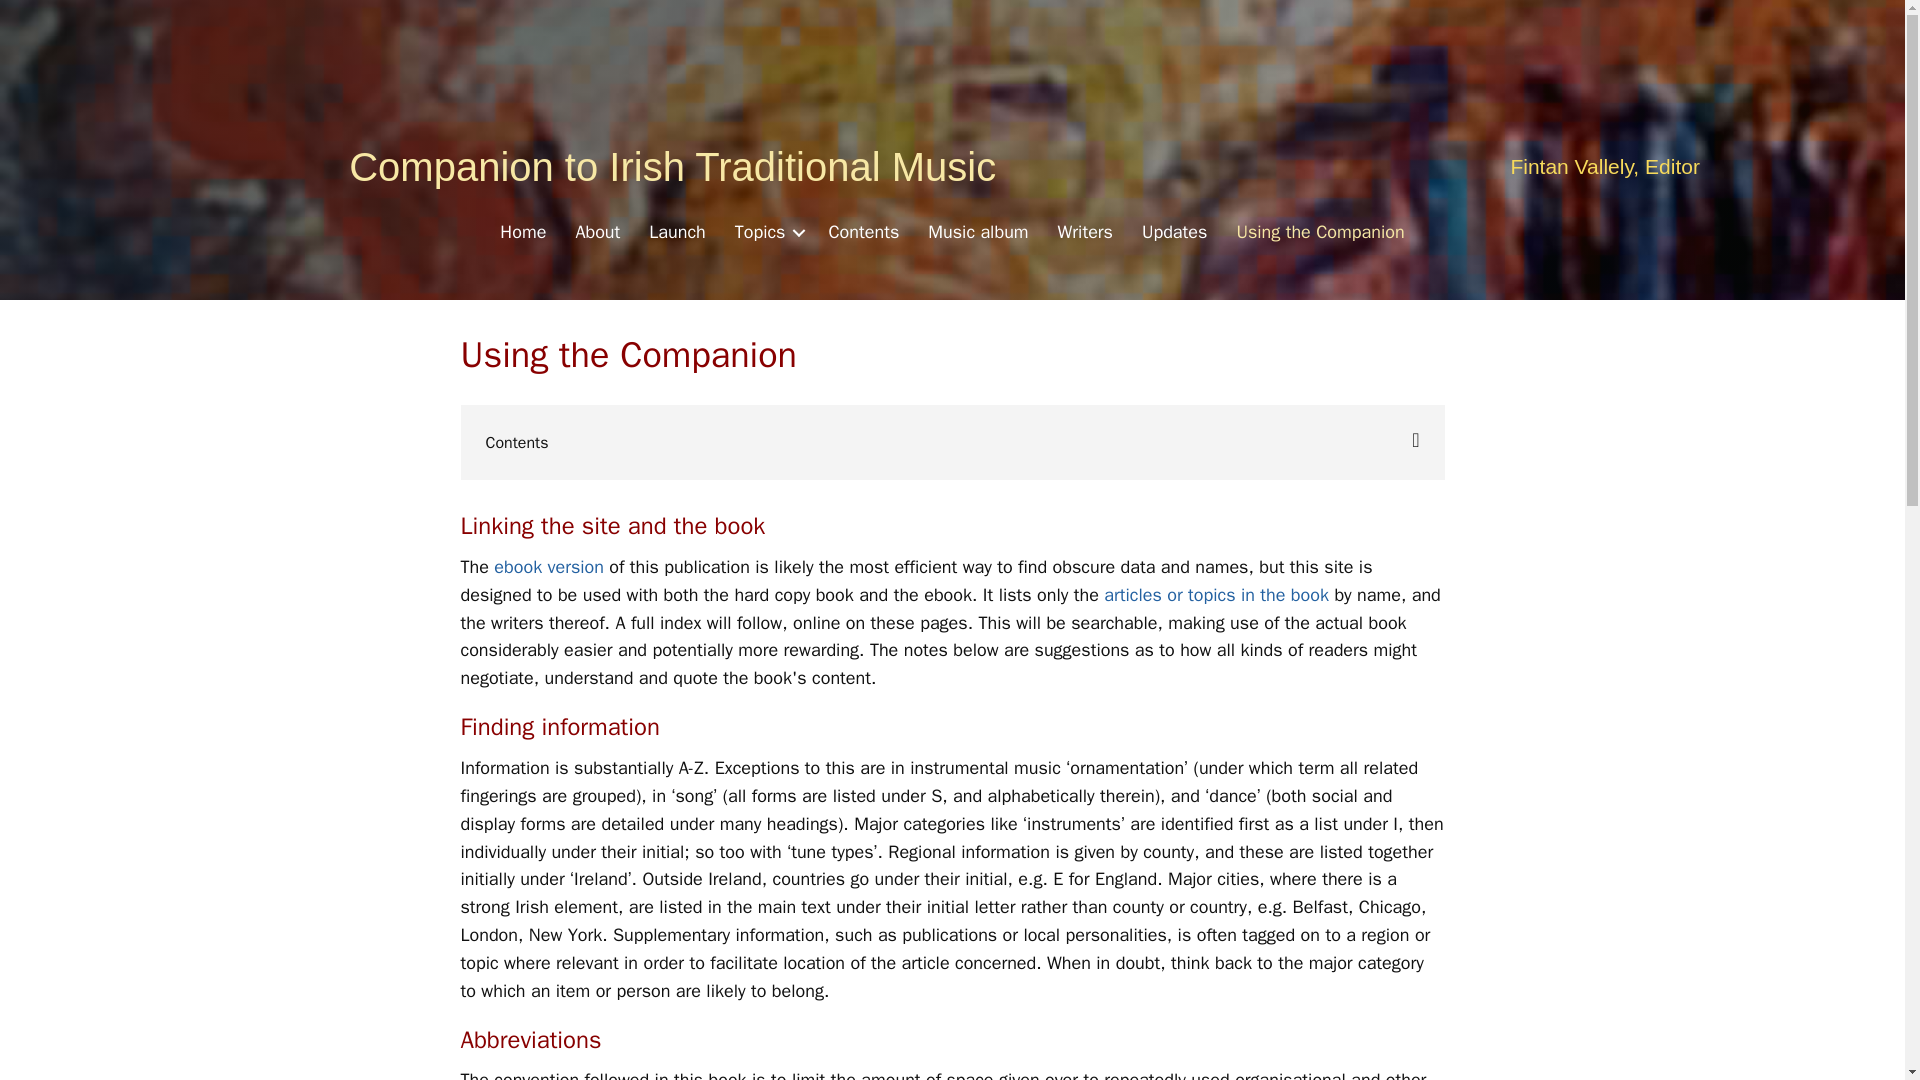 This screenshot has height=1080, width=1920. Describe the element at coordinates (1216, 594) in the screenshot. I see `articles or topics in the book` at that location.